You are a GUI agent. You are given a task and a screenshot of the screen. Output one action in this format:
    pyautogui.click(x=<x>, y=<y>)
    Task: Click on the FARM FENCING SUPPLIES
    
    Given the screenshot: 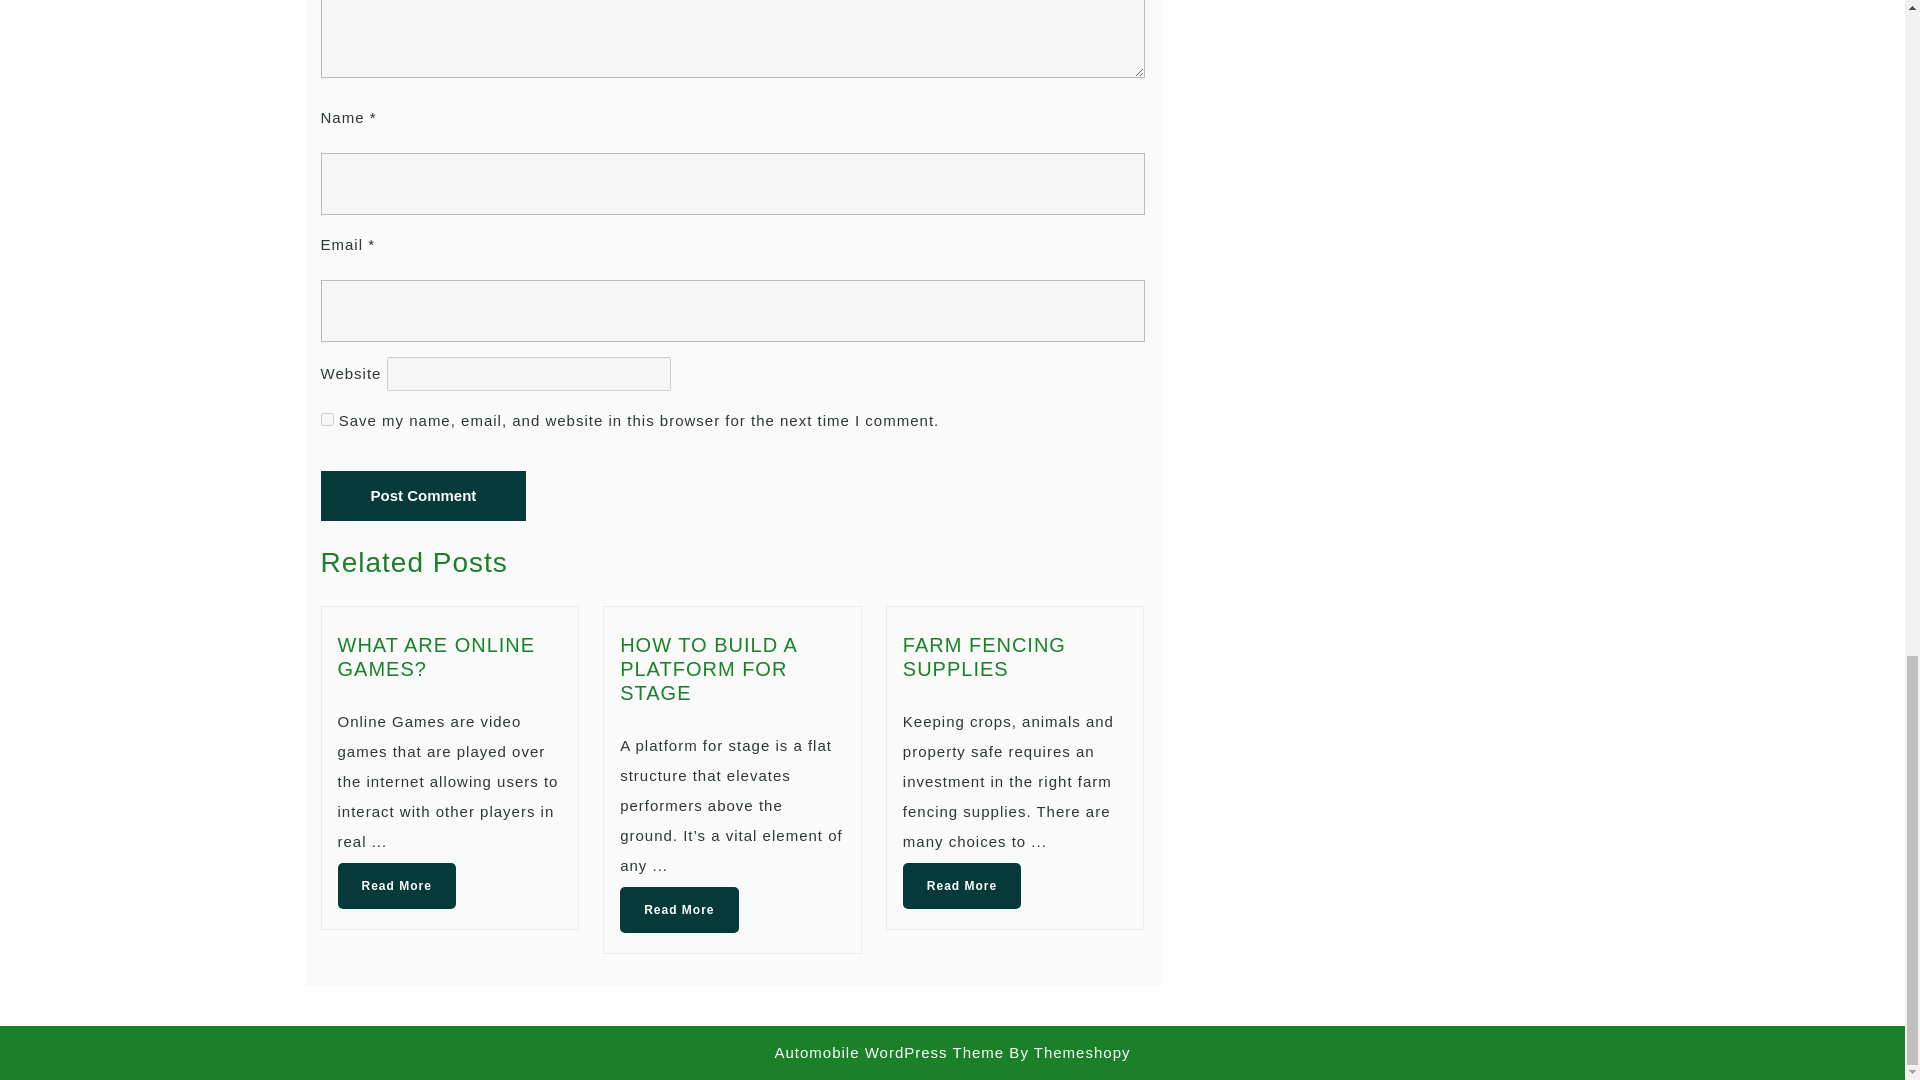 What is the action you would take?
    pyautogui.click(x=984, y=656)
    